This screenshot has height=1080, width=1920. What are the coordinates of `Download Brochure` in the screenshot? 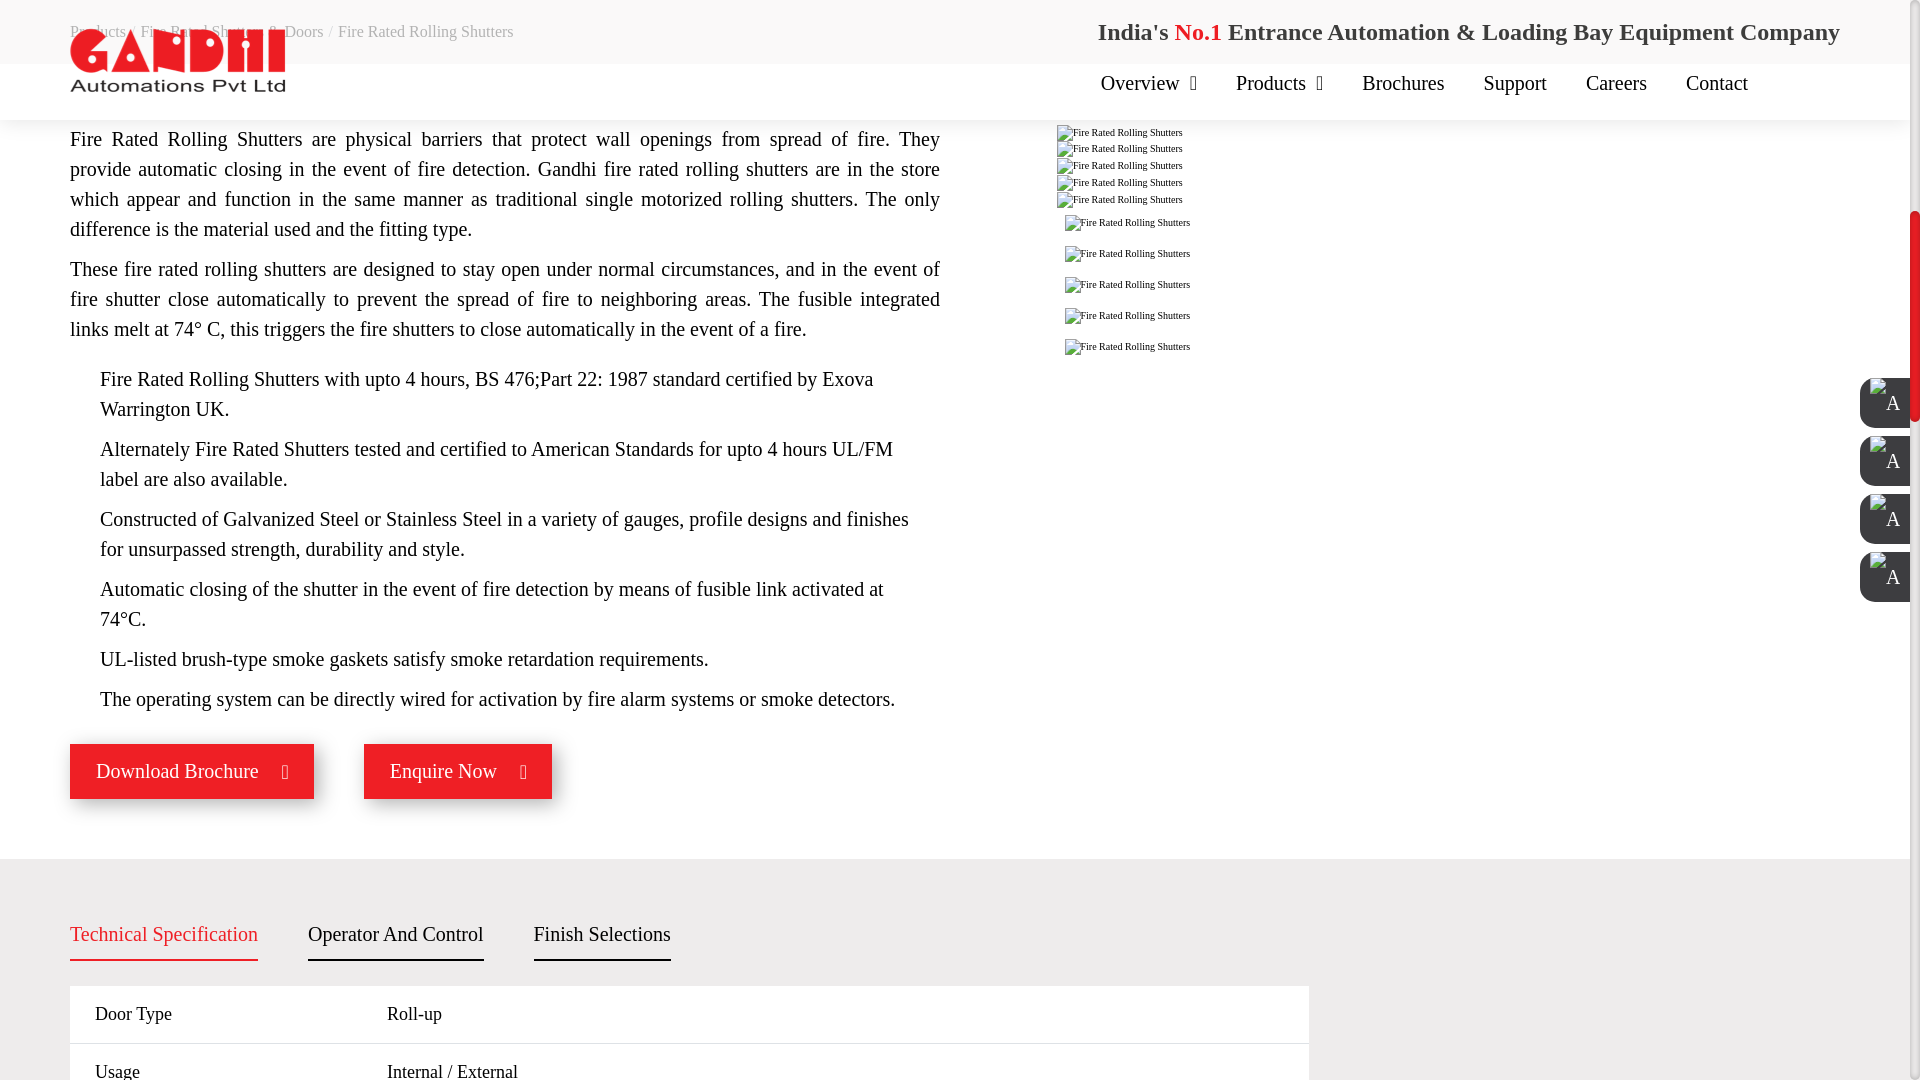 It's located at (192, 772).